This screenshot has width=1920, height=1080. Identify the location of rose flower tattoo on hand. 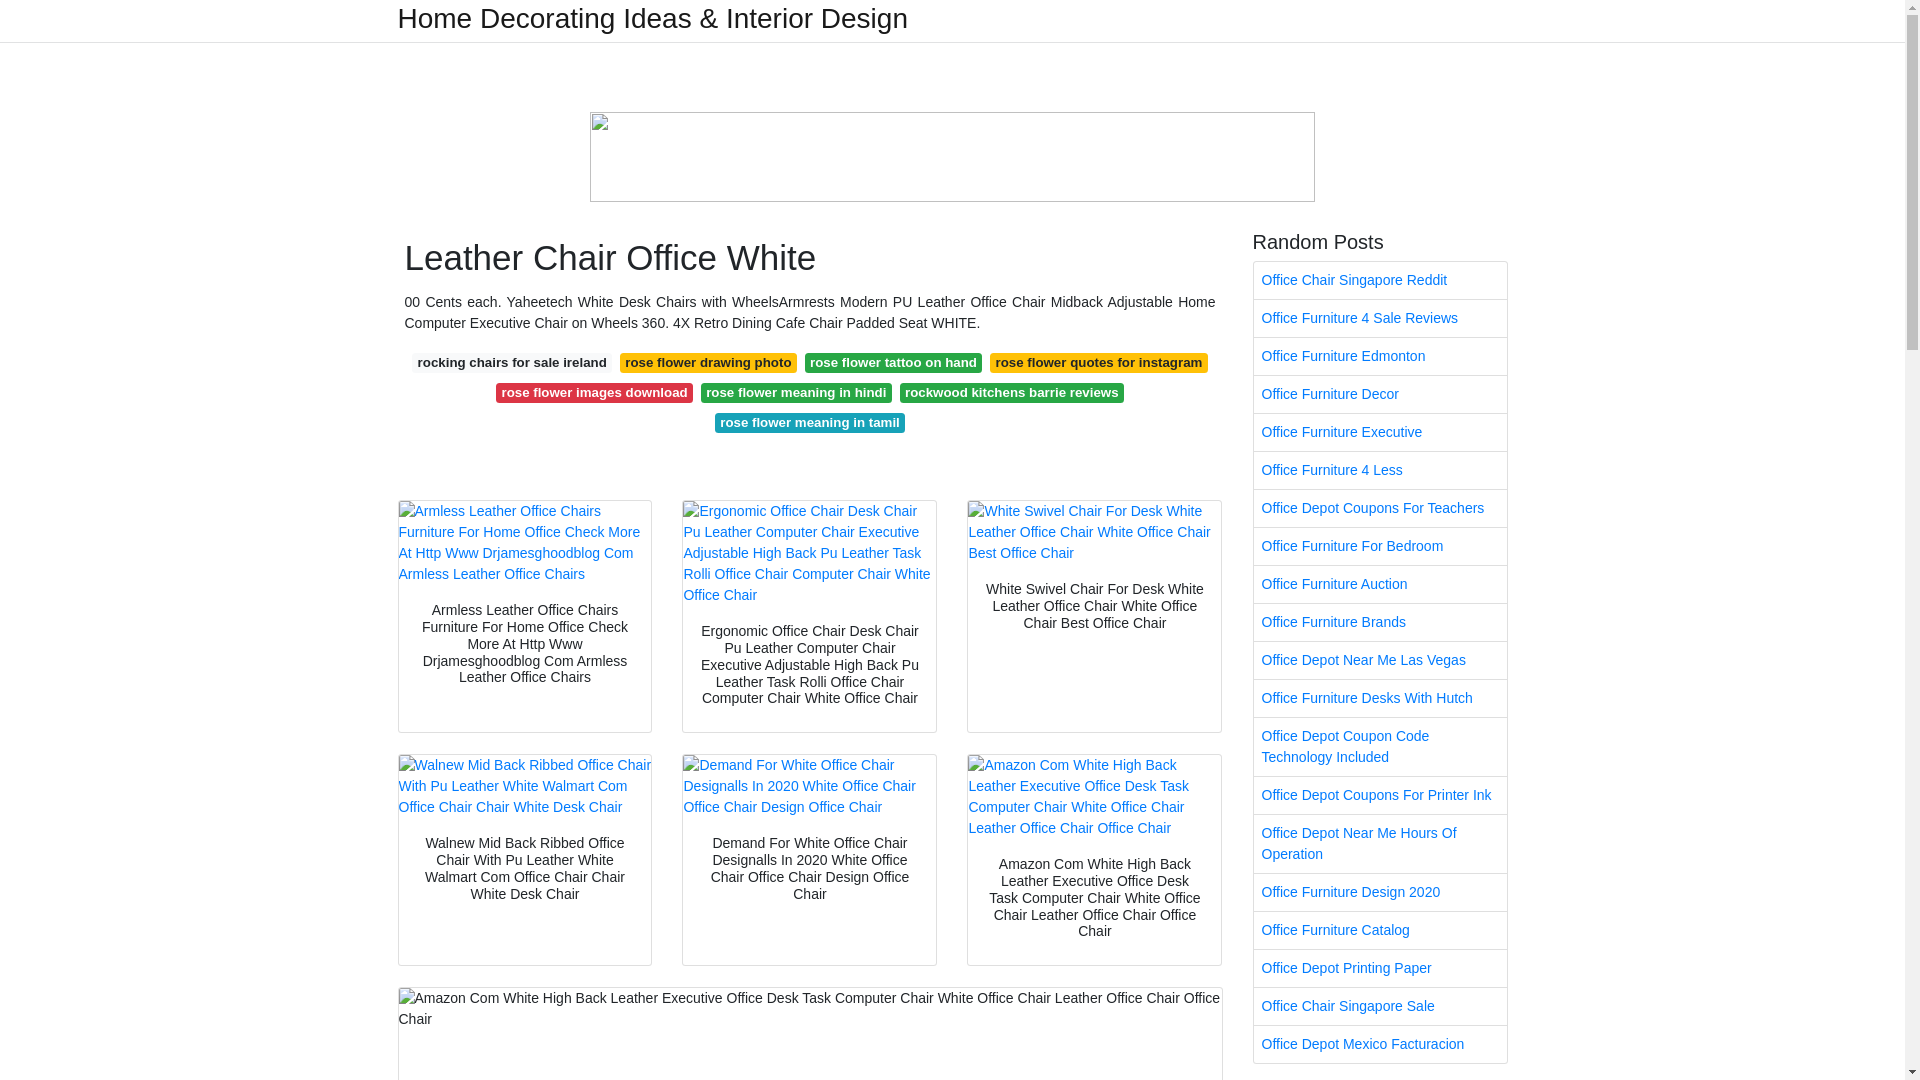
(894, 362).